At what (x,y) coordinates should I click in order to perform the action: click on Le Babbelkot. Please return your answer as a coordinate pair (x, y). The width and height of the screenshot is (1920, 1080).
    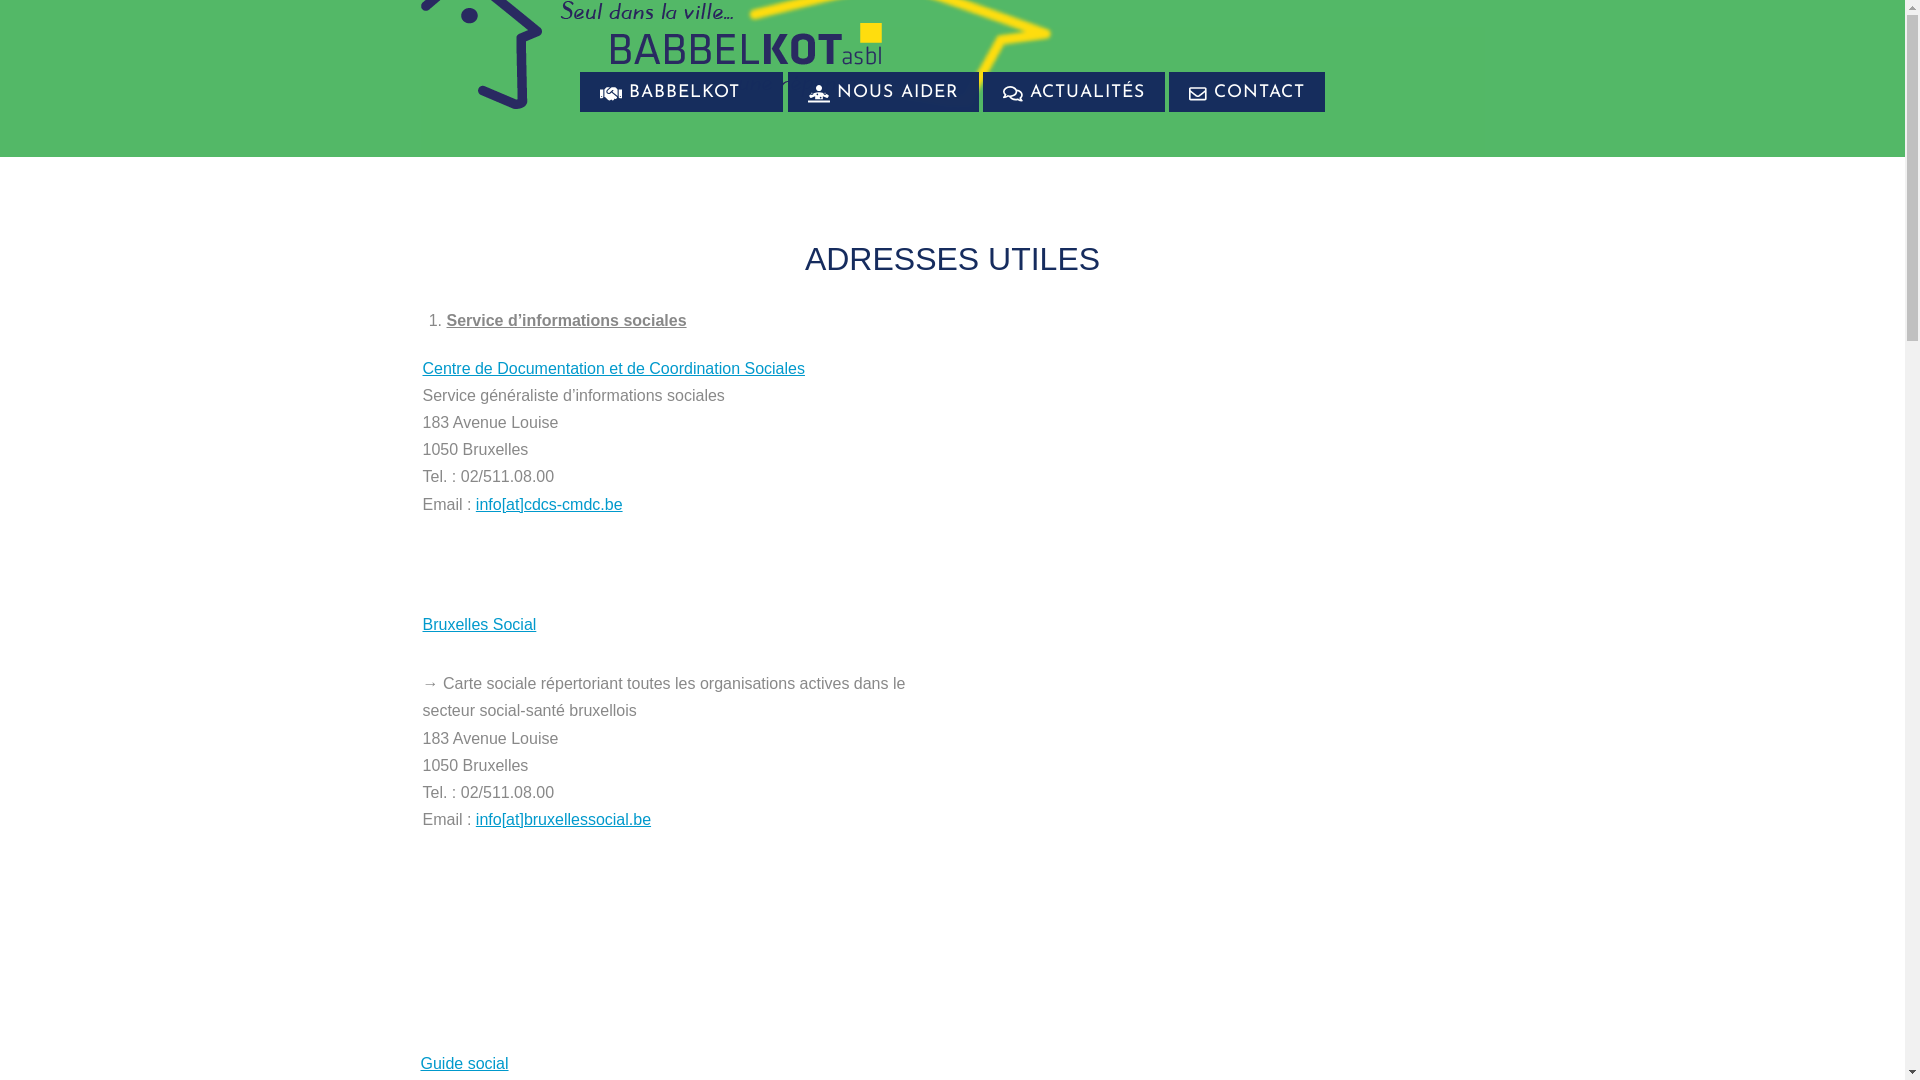
    Looking at the image, I should click on (754, 131).